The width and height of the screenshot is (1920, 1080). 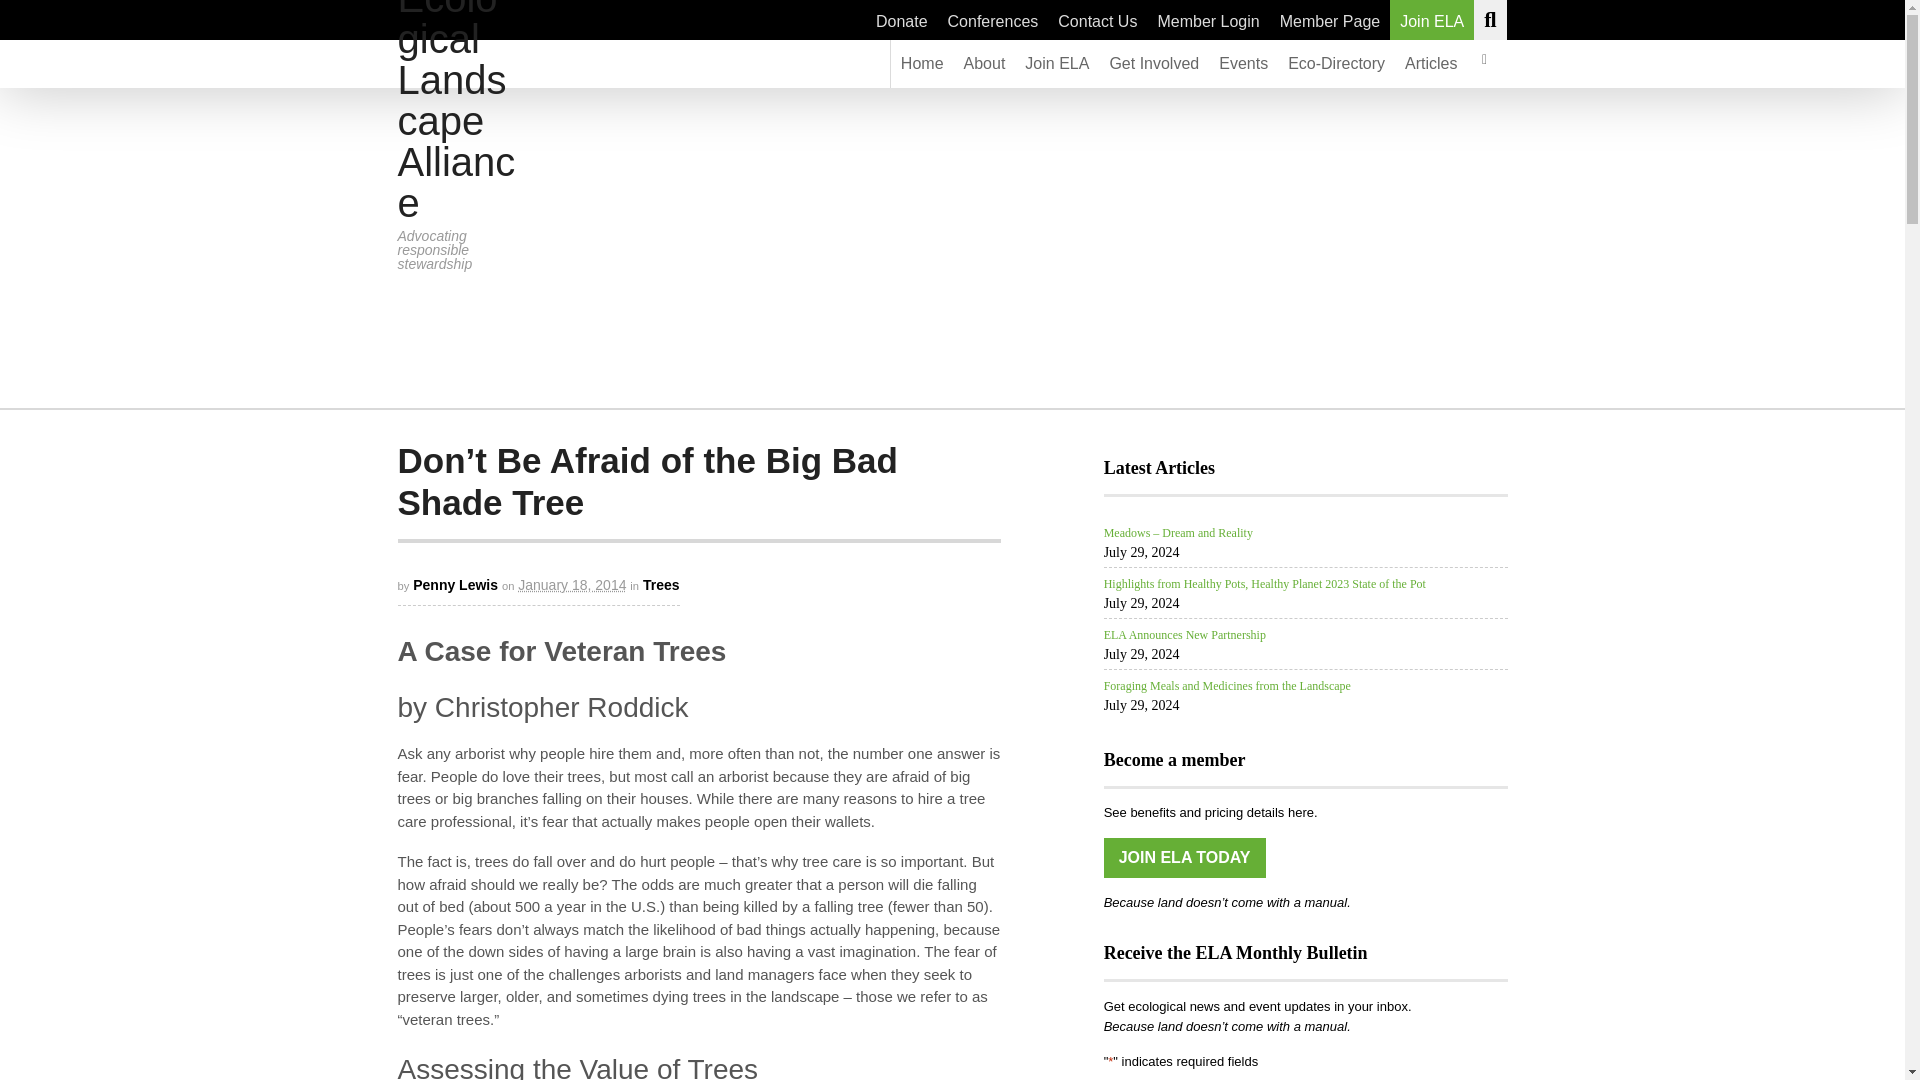 I want to click on Contact Us, so click(x=1097, y=20).